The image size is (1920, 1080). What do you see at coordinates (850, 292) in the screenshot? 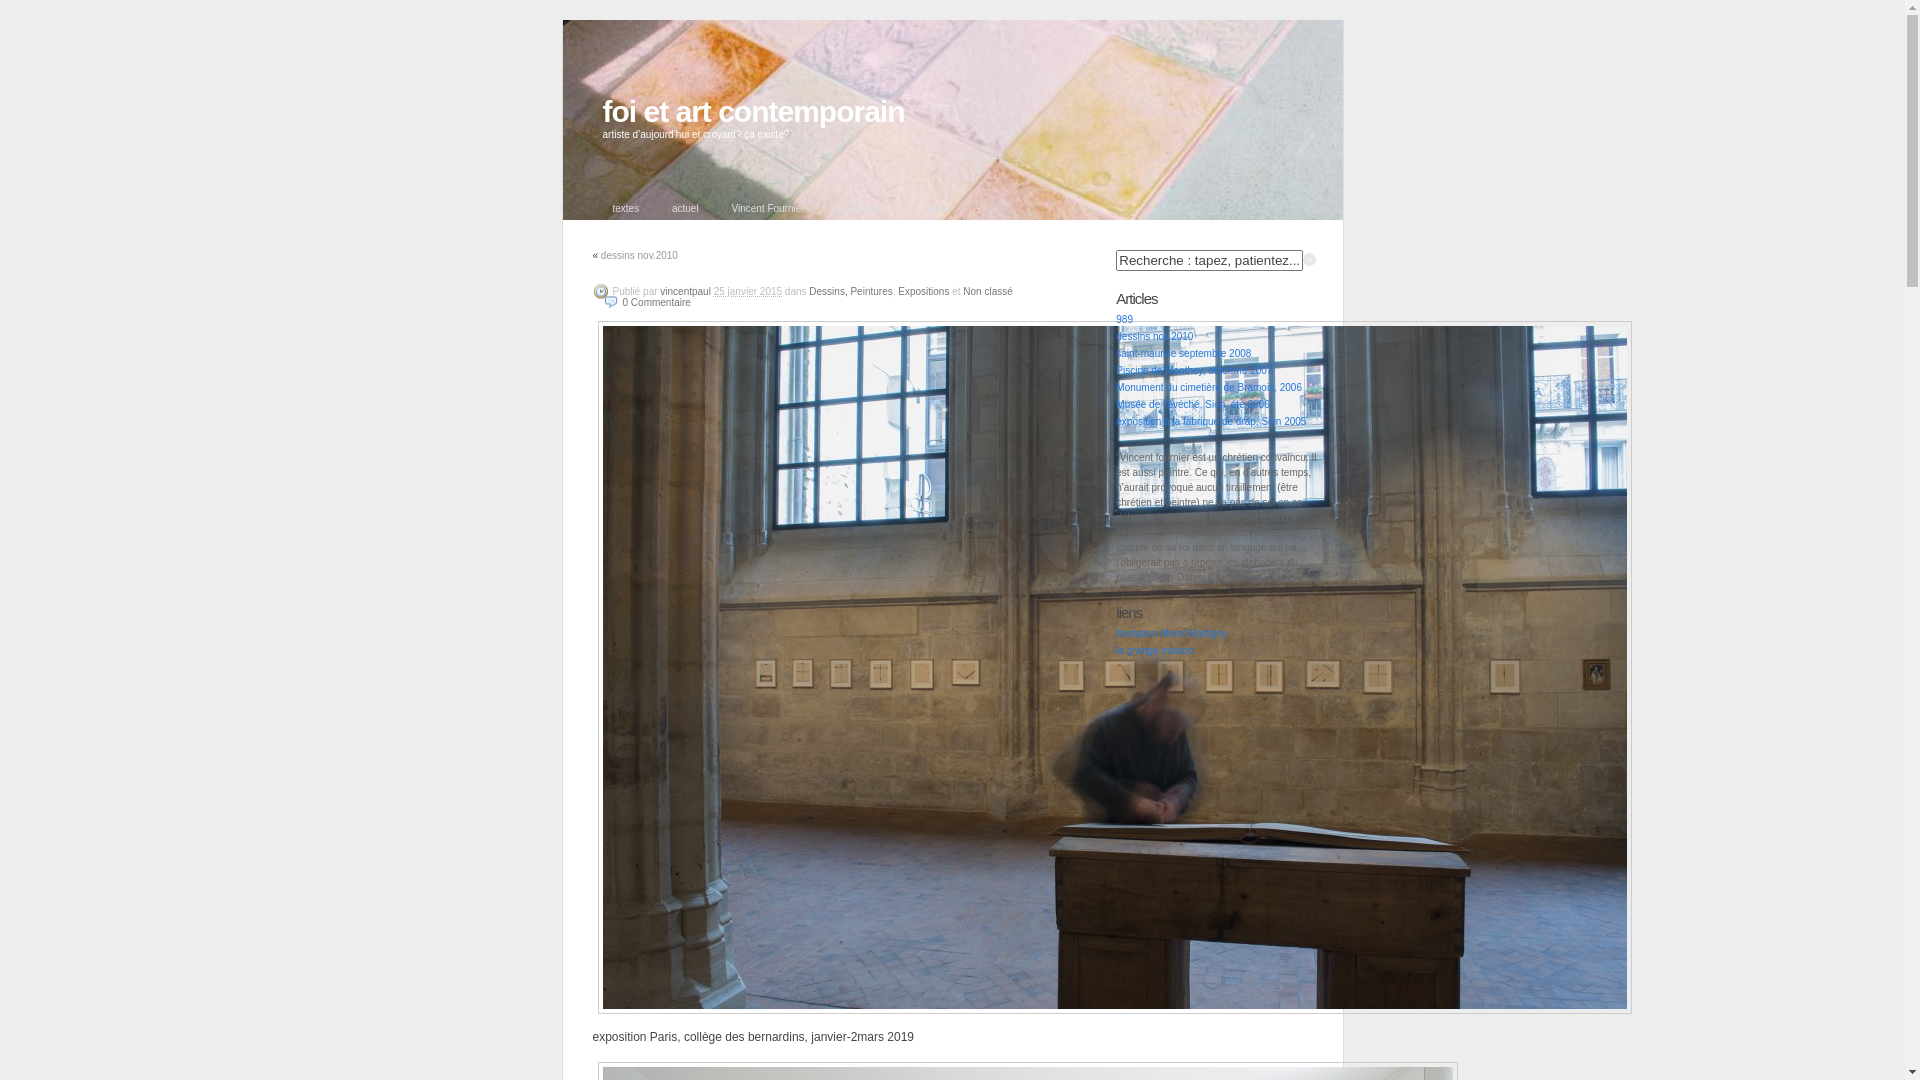
I see `Dessins, Peintures` at bounding box center [850, 292].